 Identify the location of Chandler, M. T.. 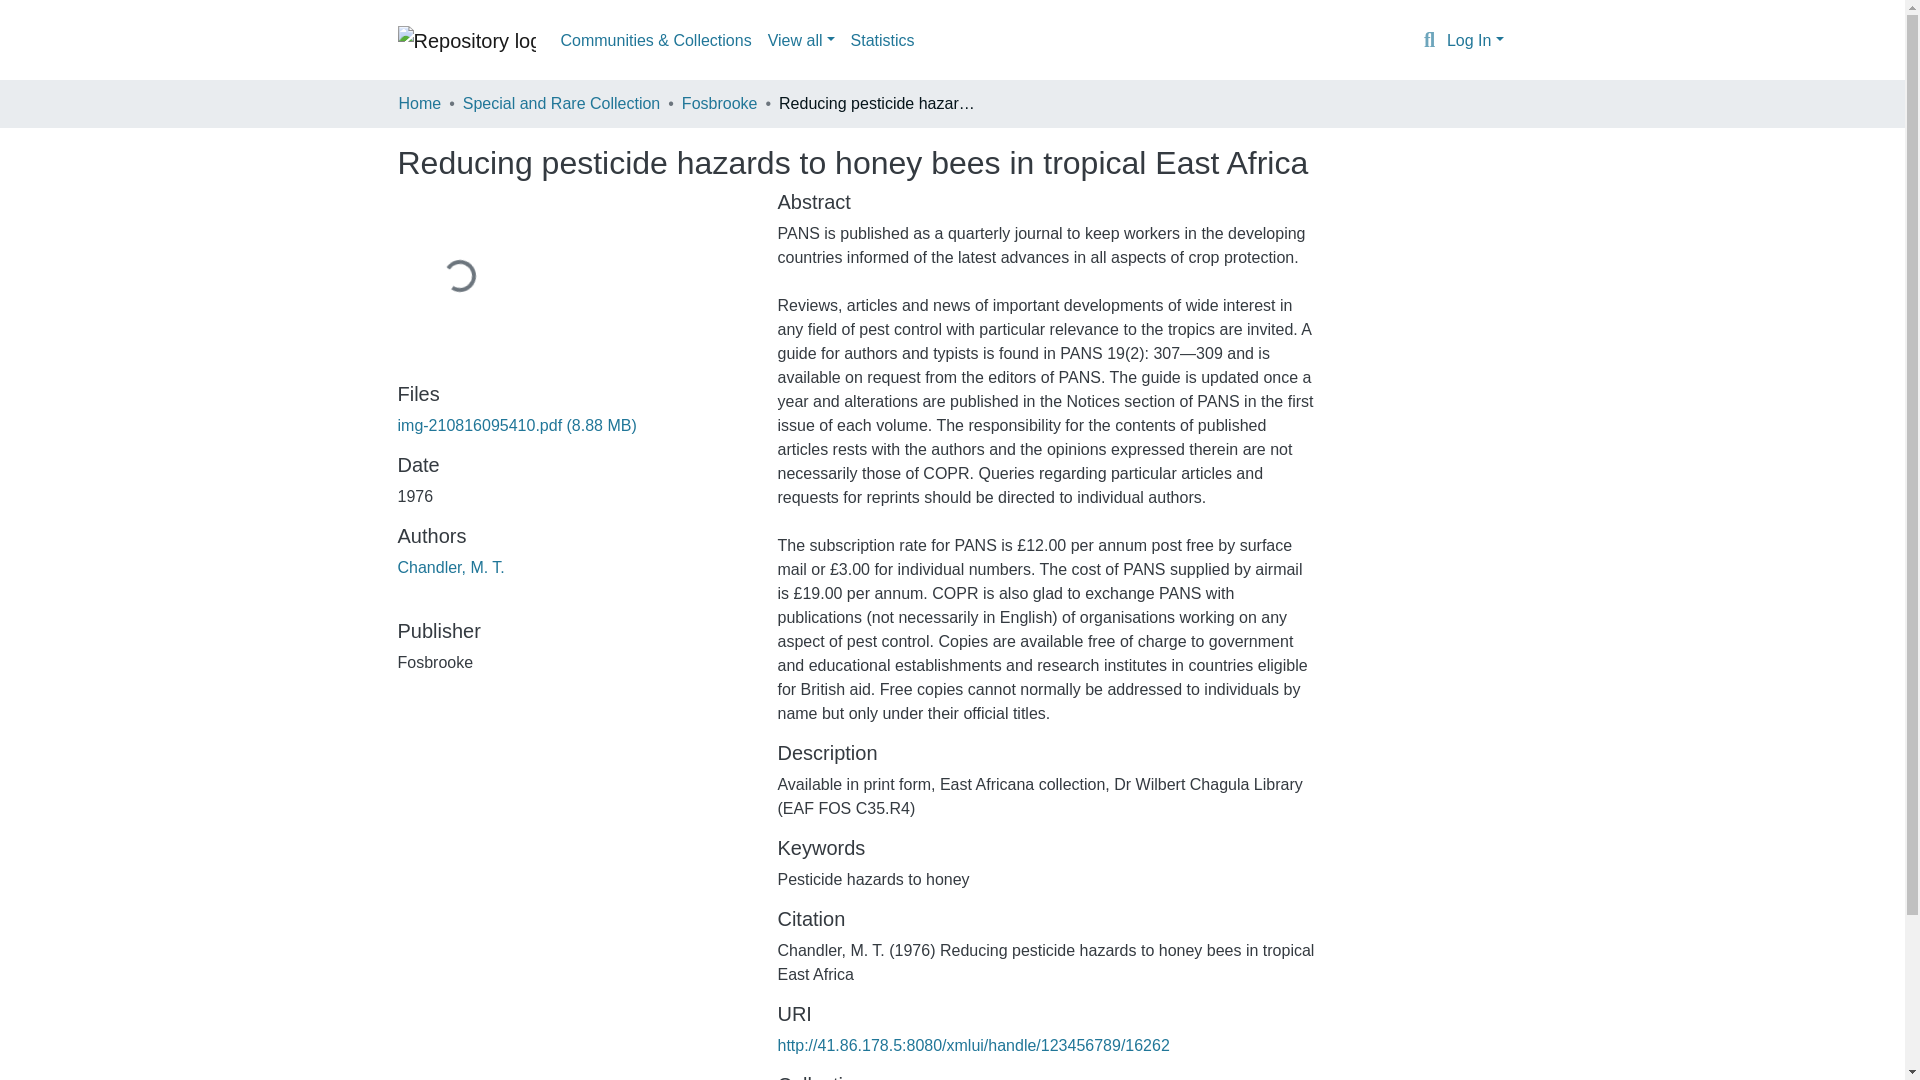
(450, 567).